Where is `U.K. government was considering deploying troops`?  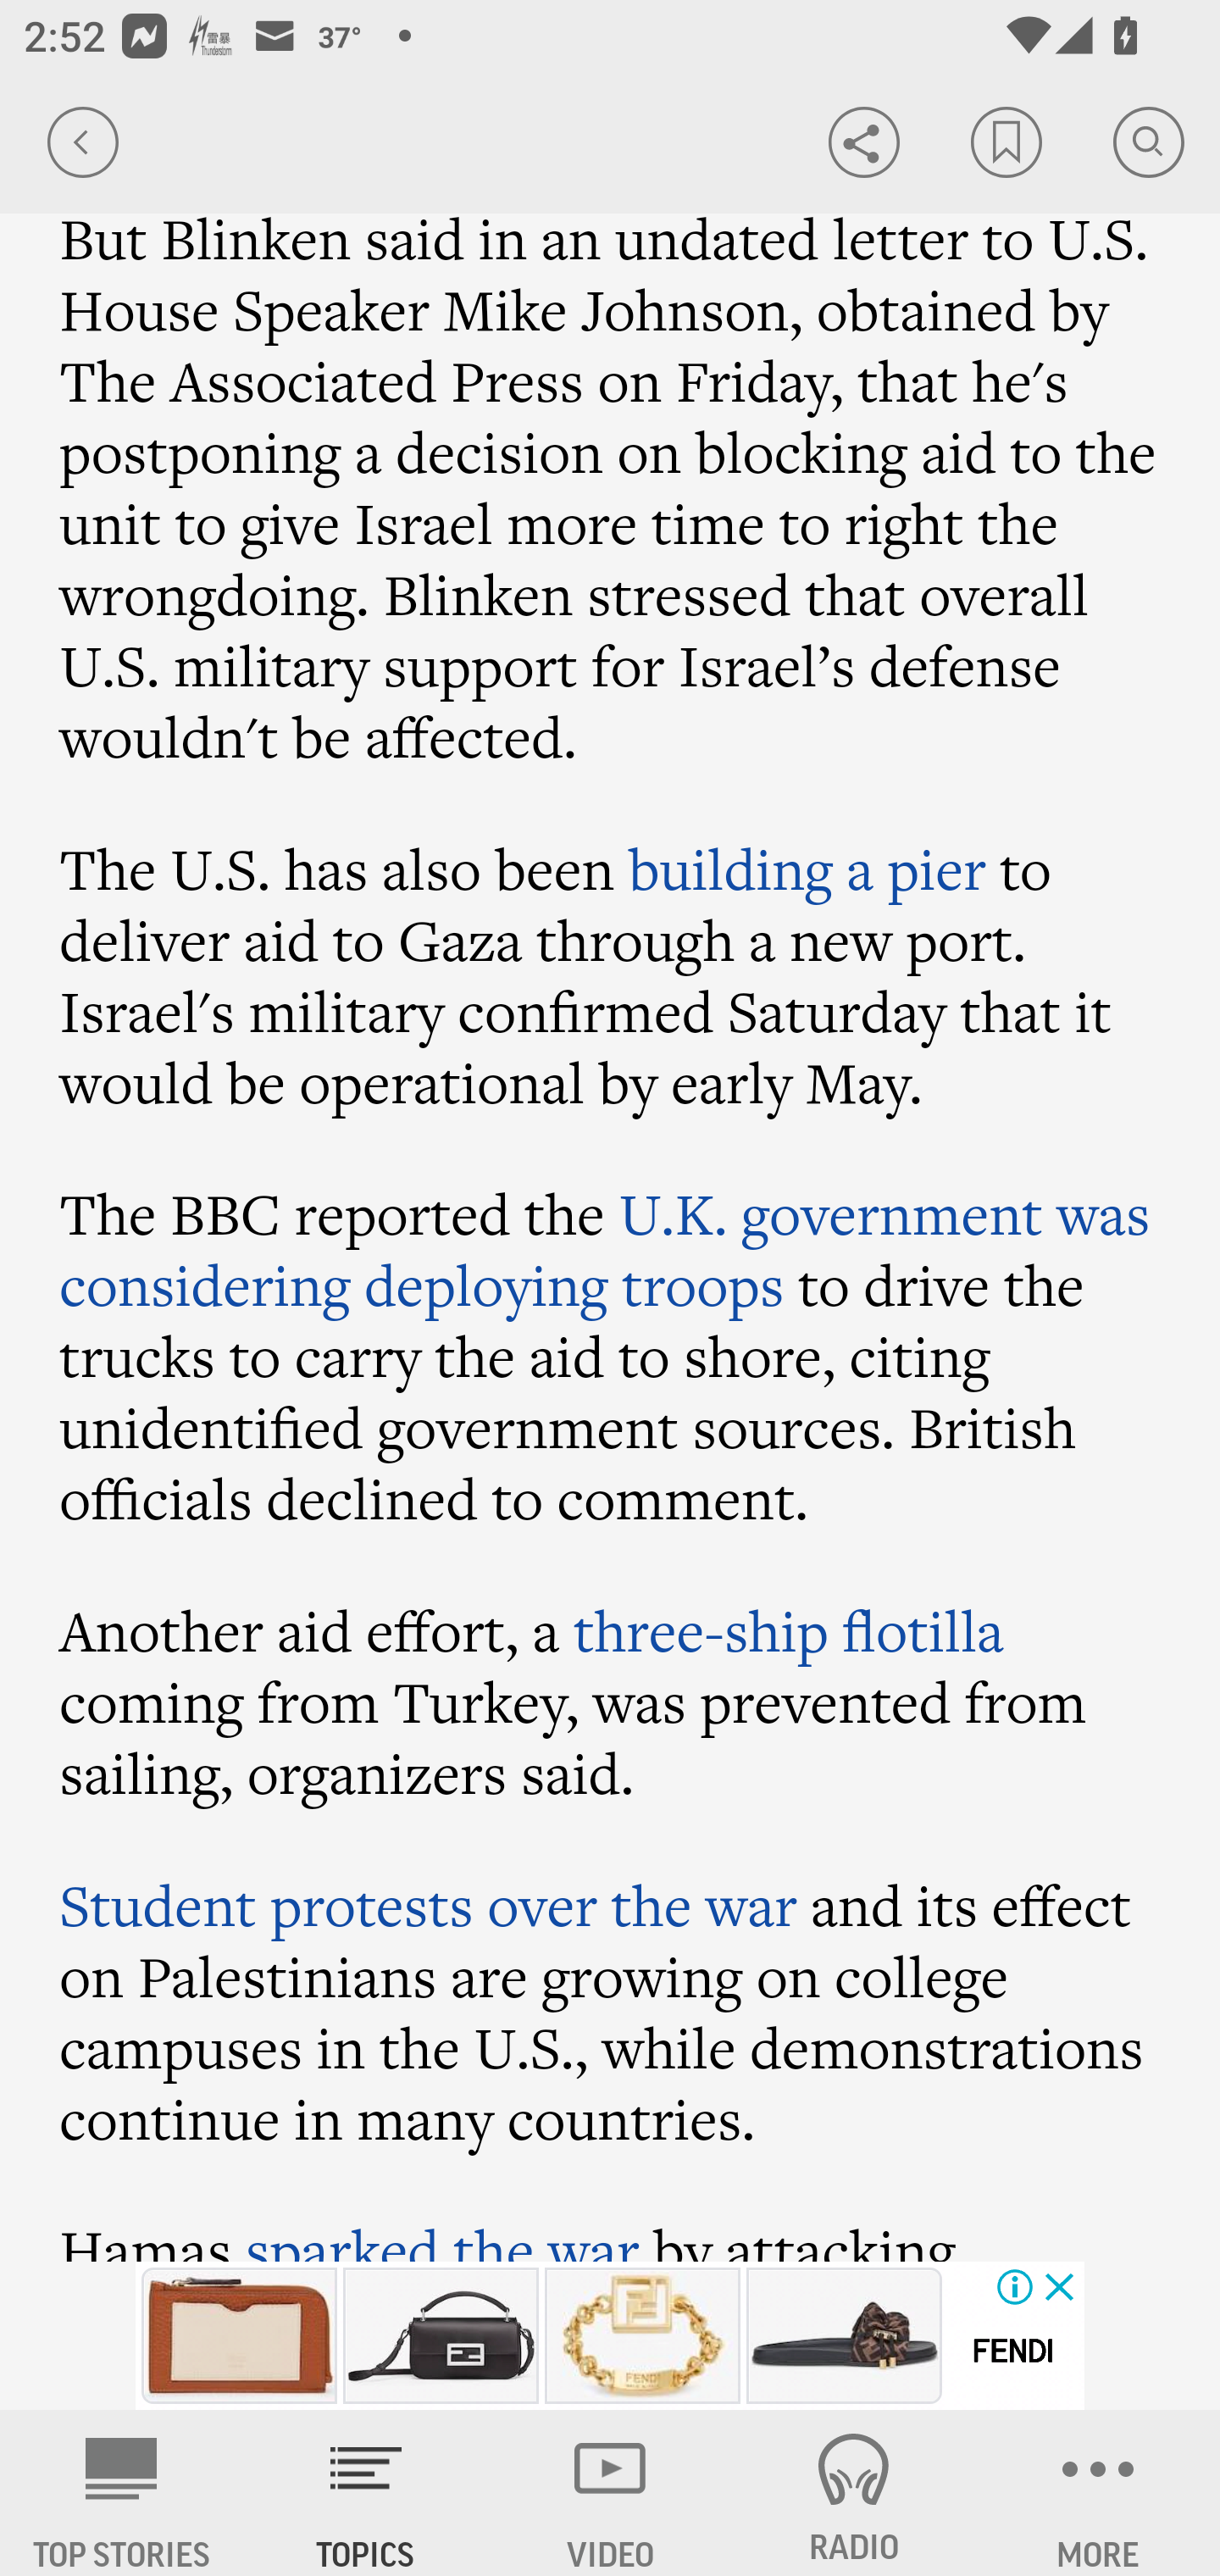 U.K. government was considering deploying troops is located at coordinates (606, 1249).